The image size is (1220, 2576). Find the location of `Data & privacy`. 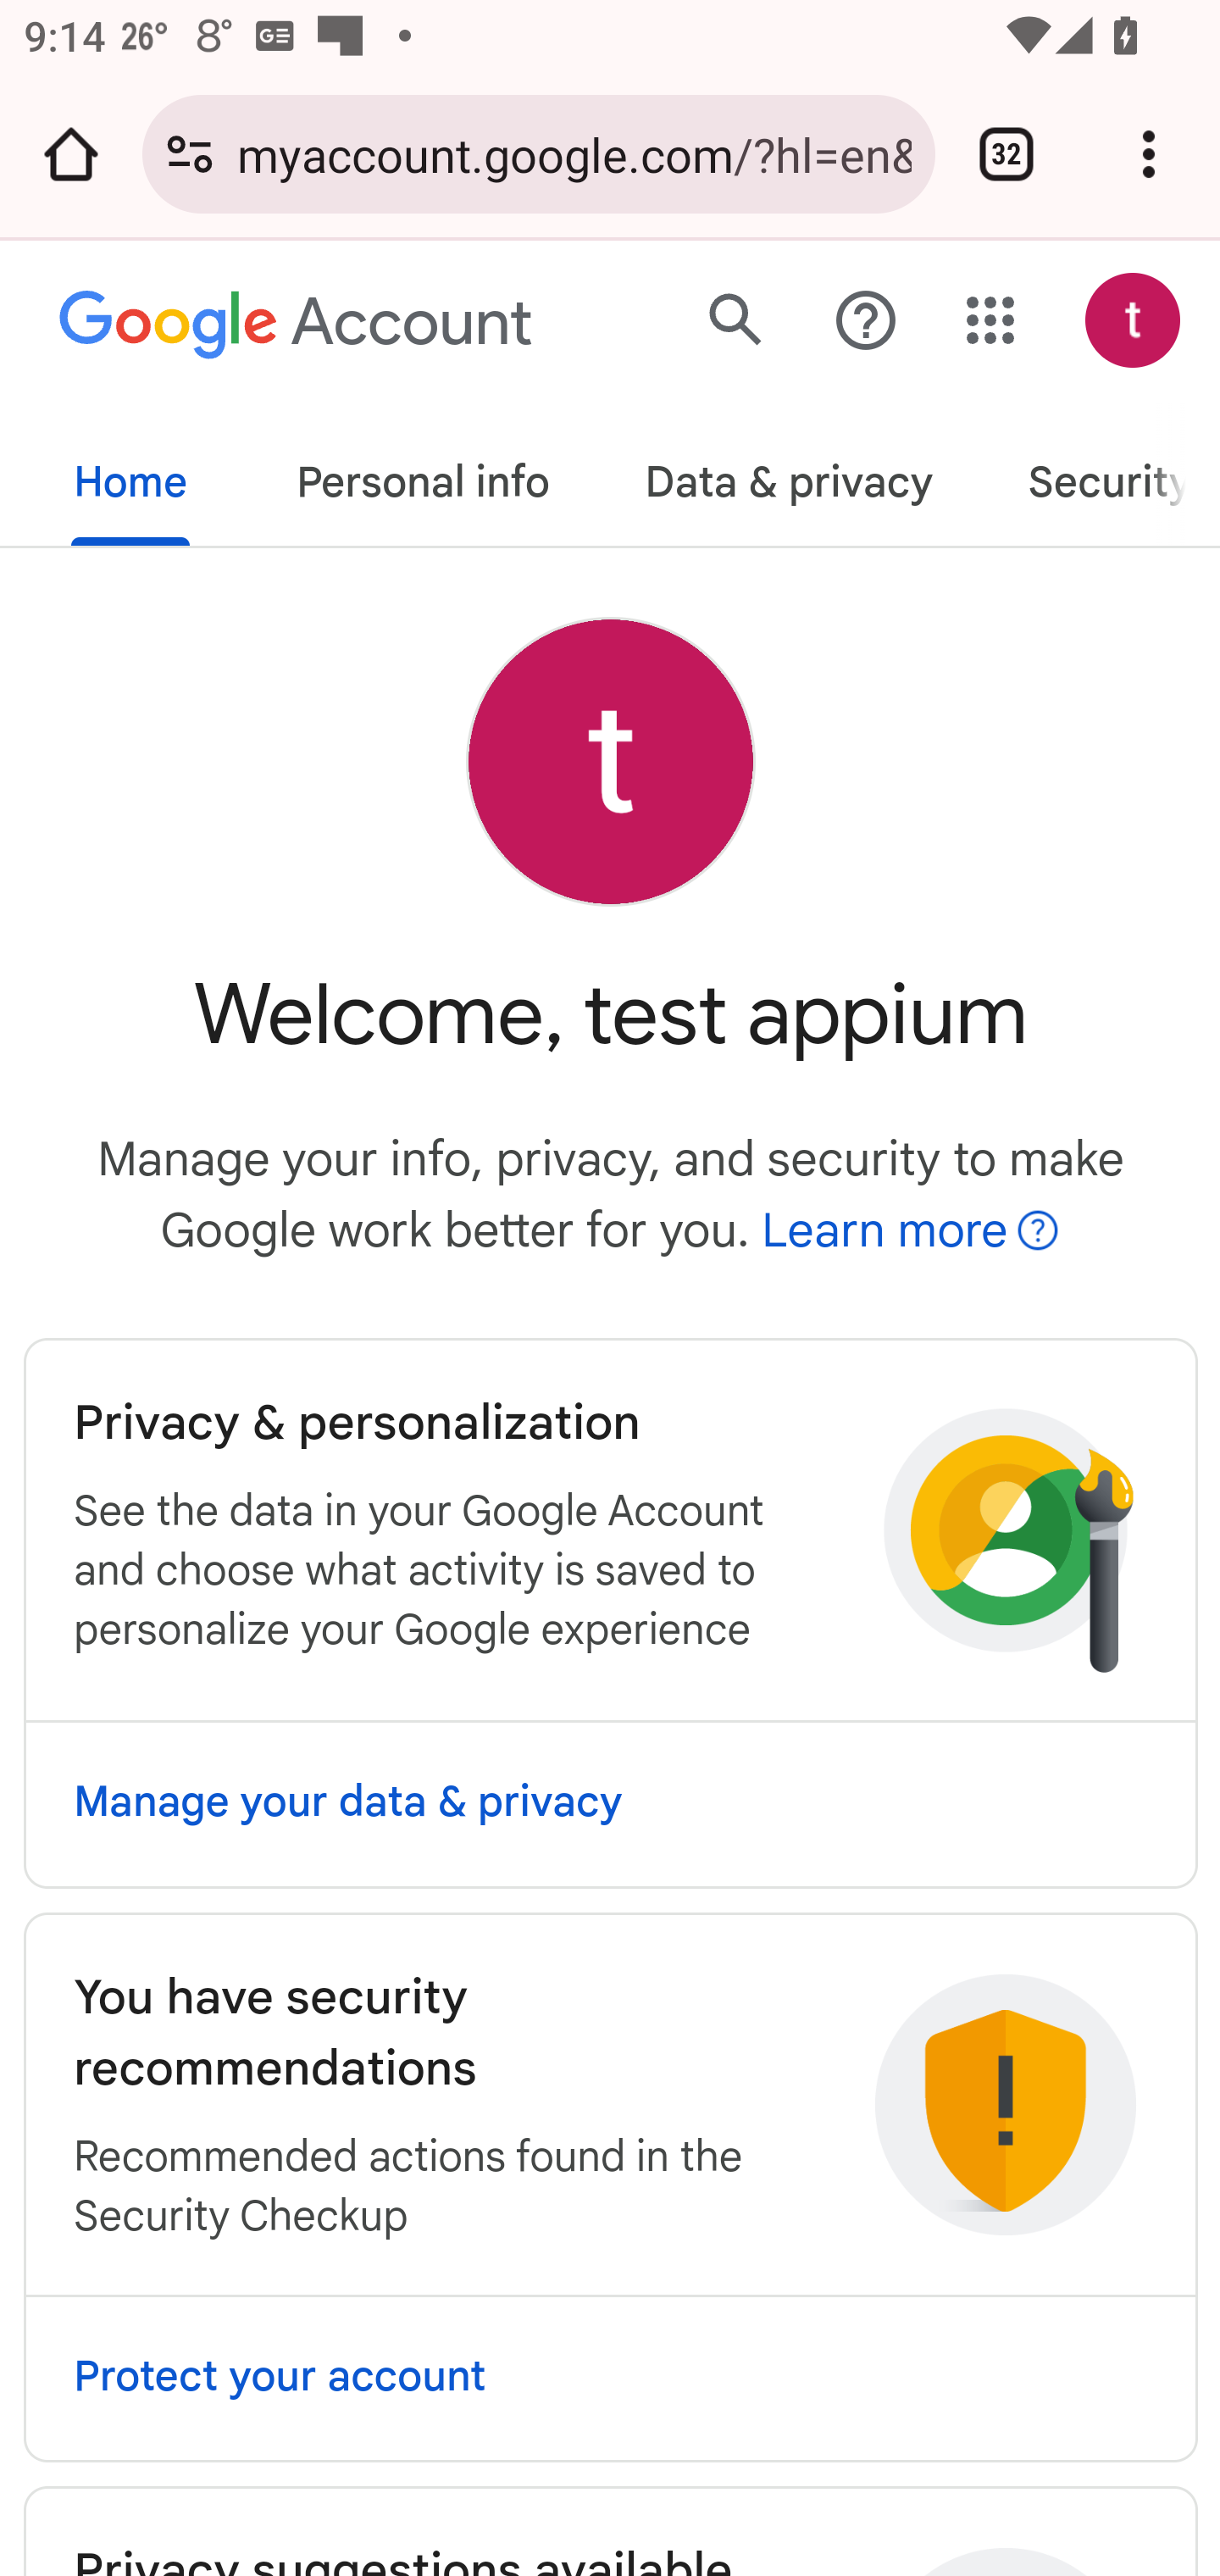

Data & privacy is located at coordinates (788, 476).